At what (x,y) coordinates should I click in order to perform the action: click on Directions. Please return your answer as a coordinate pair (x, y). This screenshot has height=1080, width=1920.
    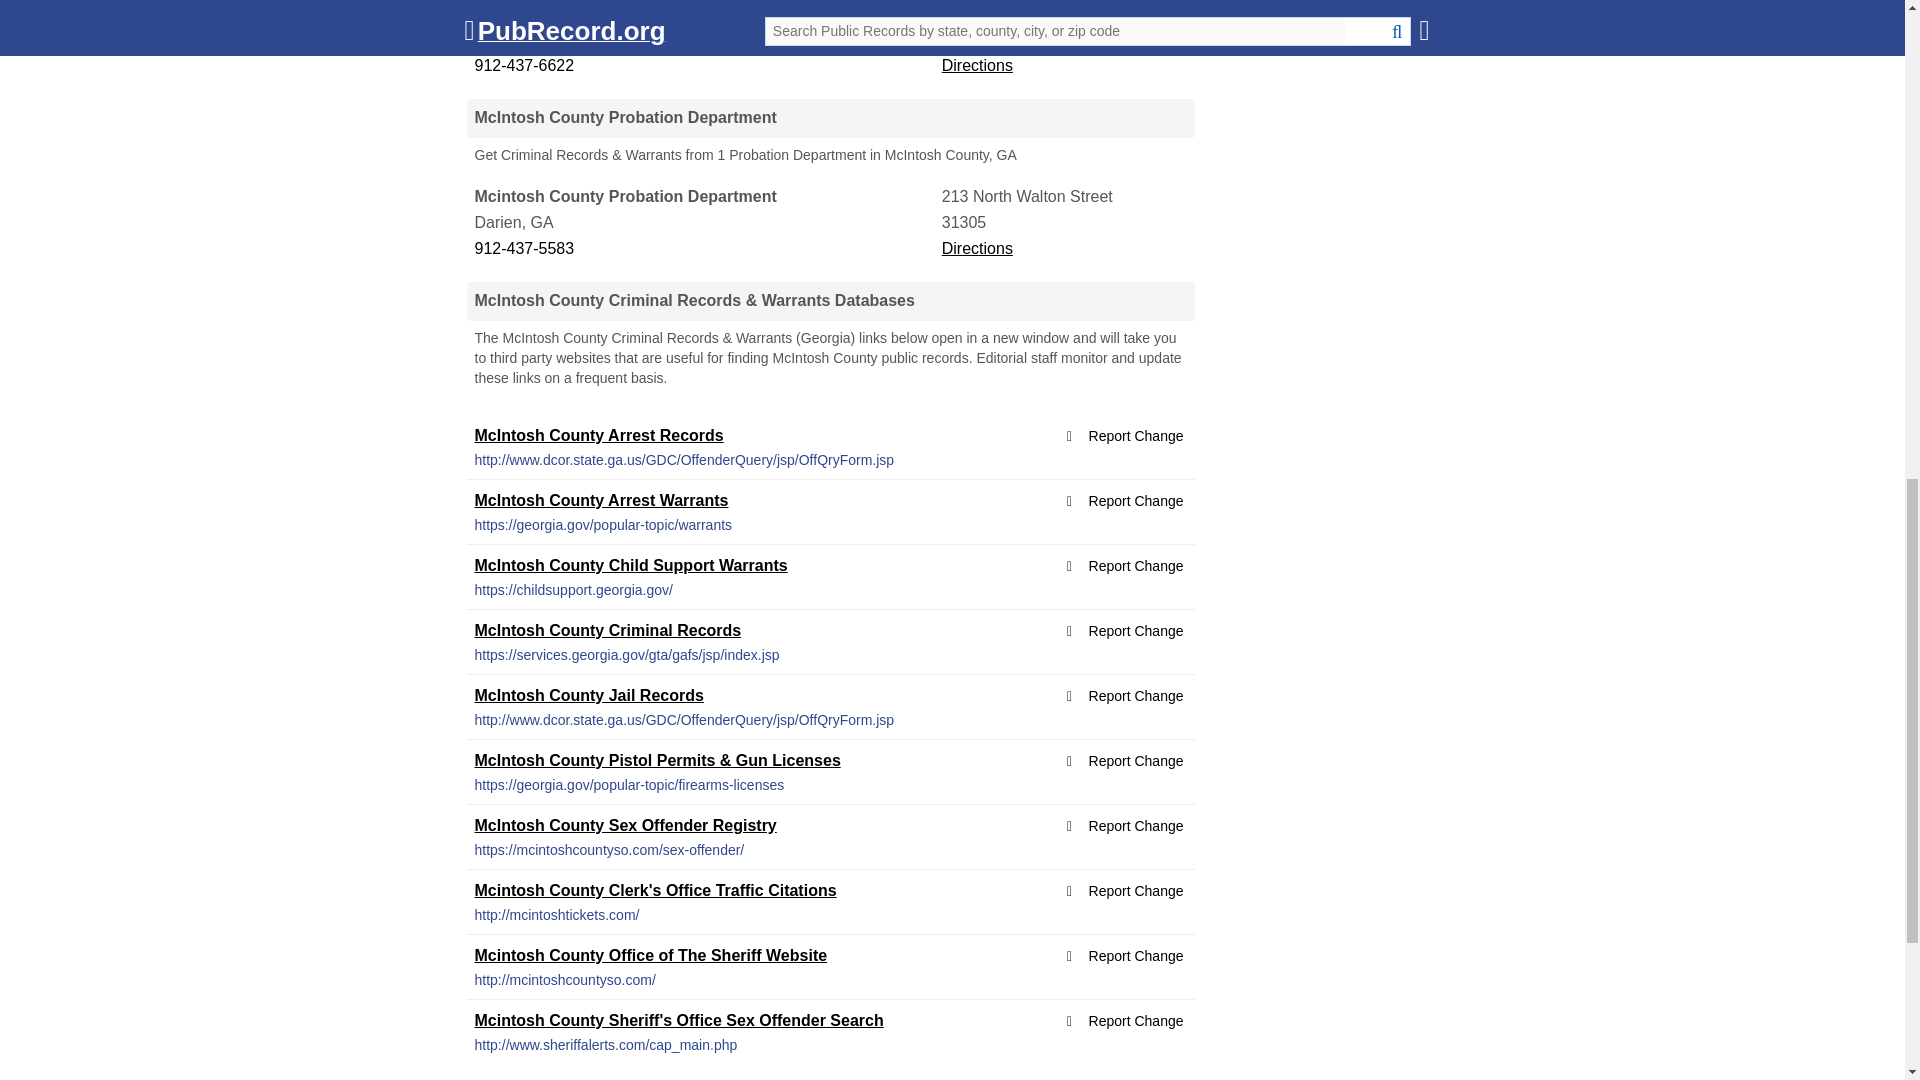
    Looking at the image, I should click on (978, 248).